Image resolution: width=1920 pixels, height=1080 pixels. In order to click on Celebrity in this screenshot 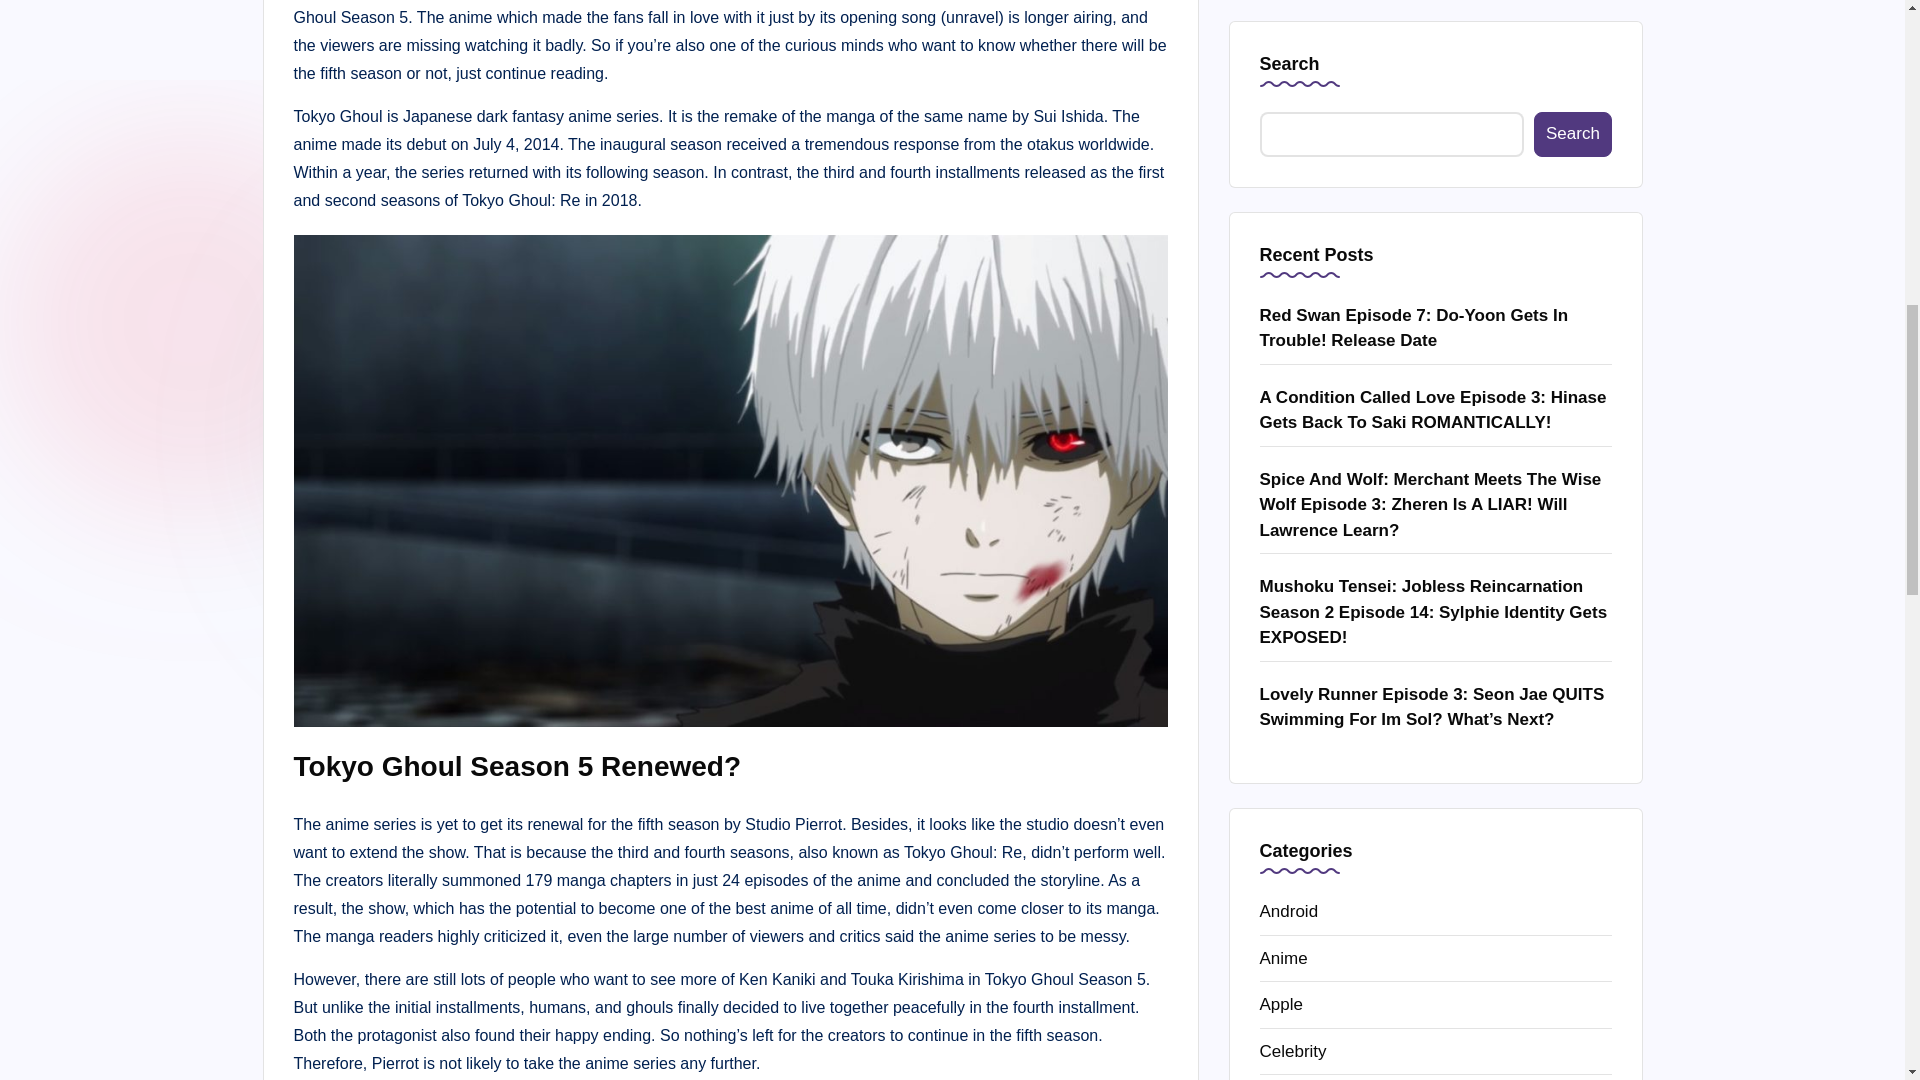, I will do `click(1436, 197)`.